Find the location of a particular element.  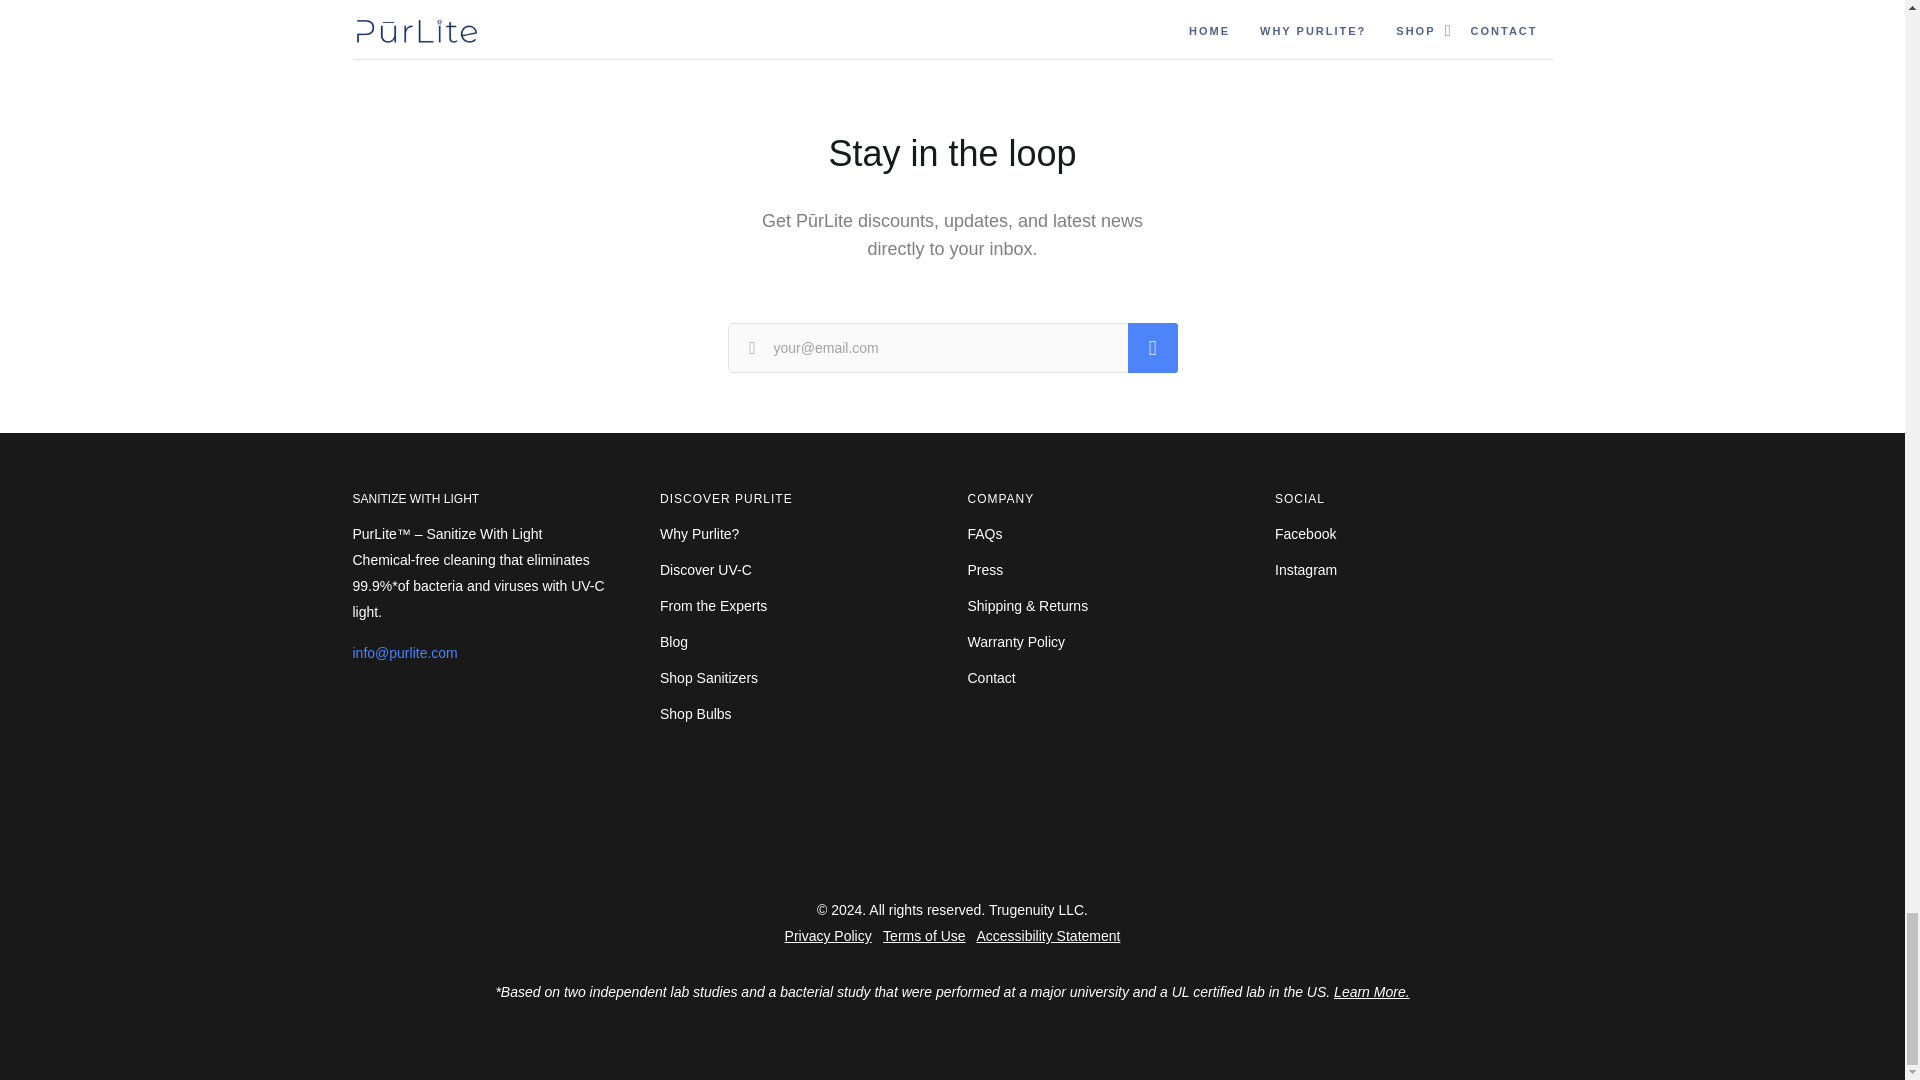

Instagram is located at coordinates (1305, 570).